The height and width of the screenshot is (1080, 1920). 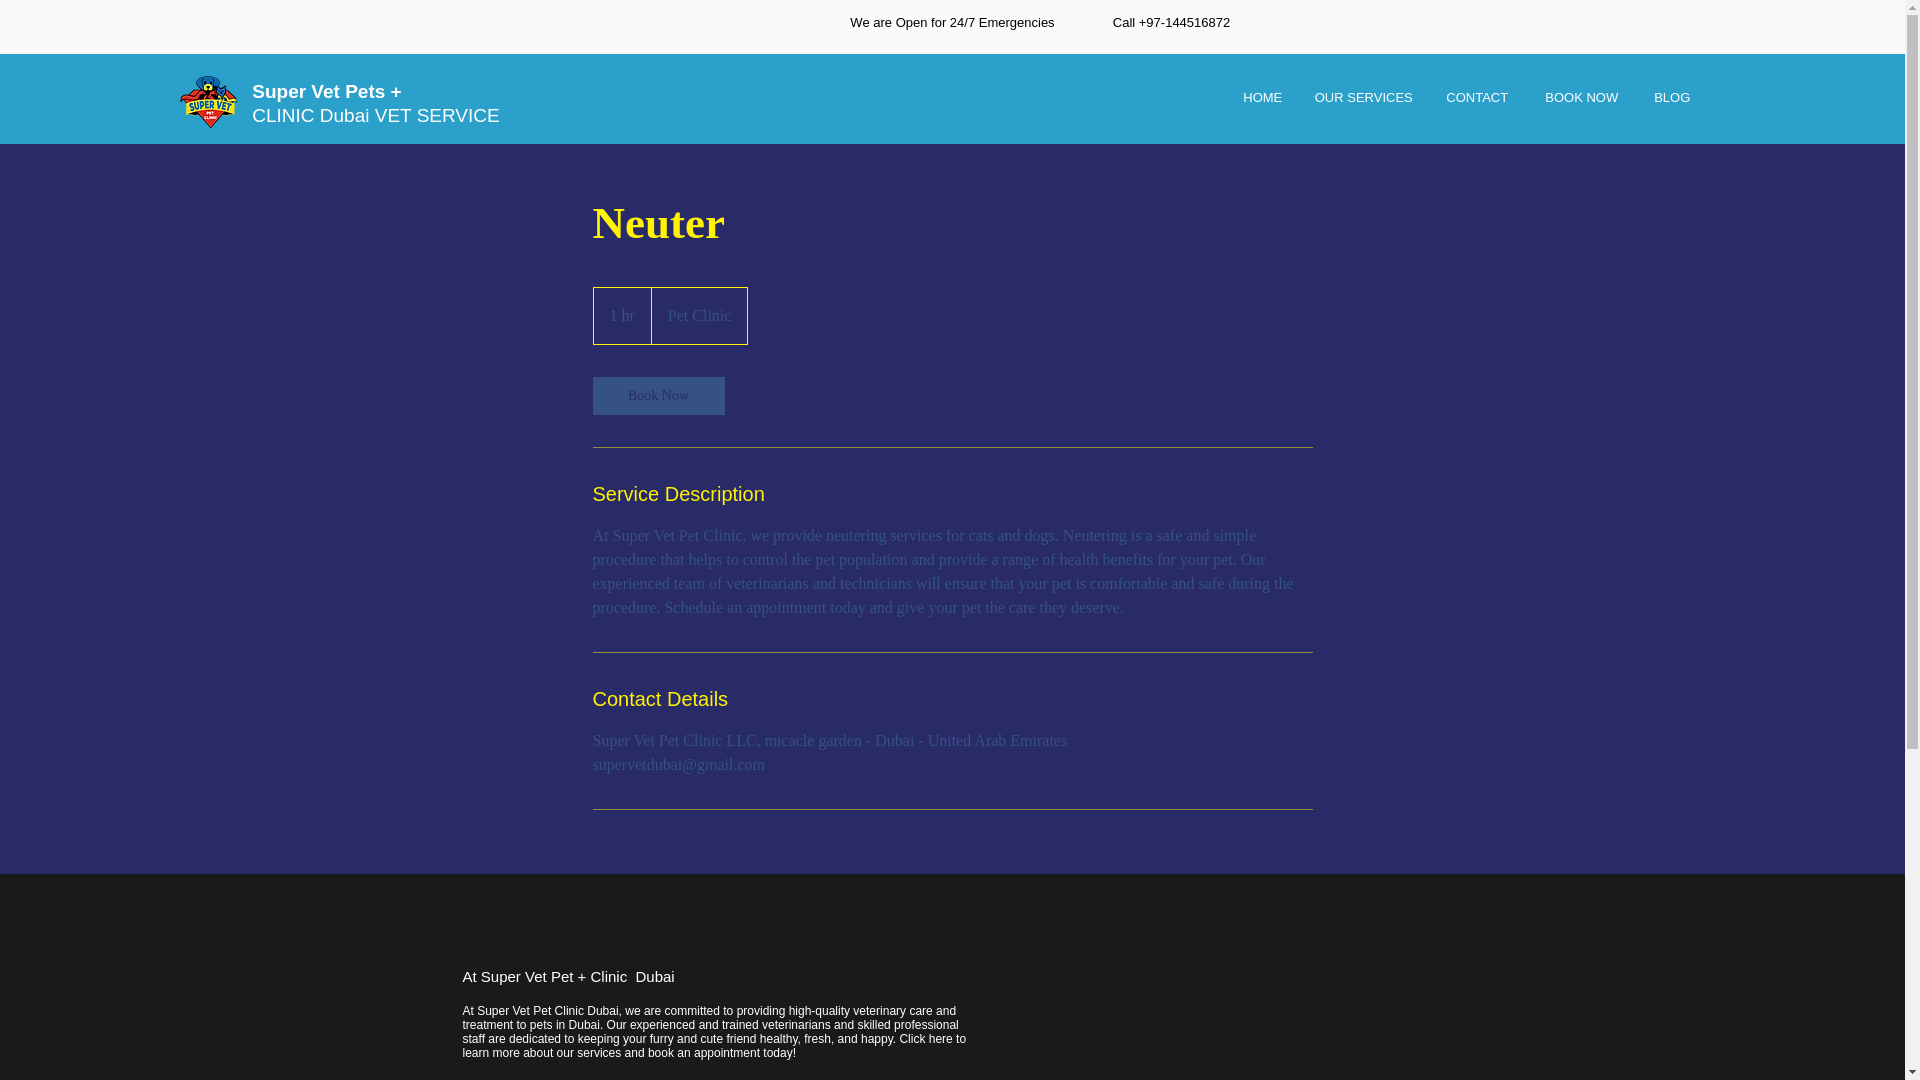 What do you see at coordinates (1477, 97) in the screenshot?
I see `CONTACT` at bounding box center [1477, 97].